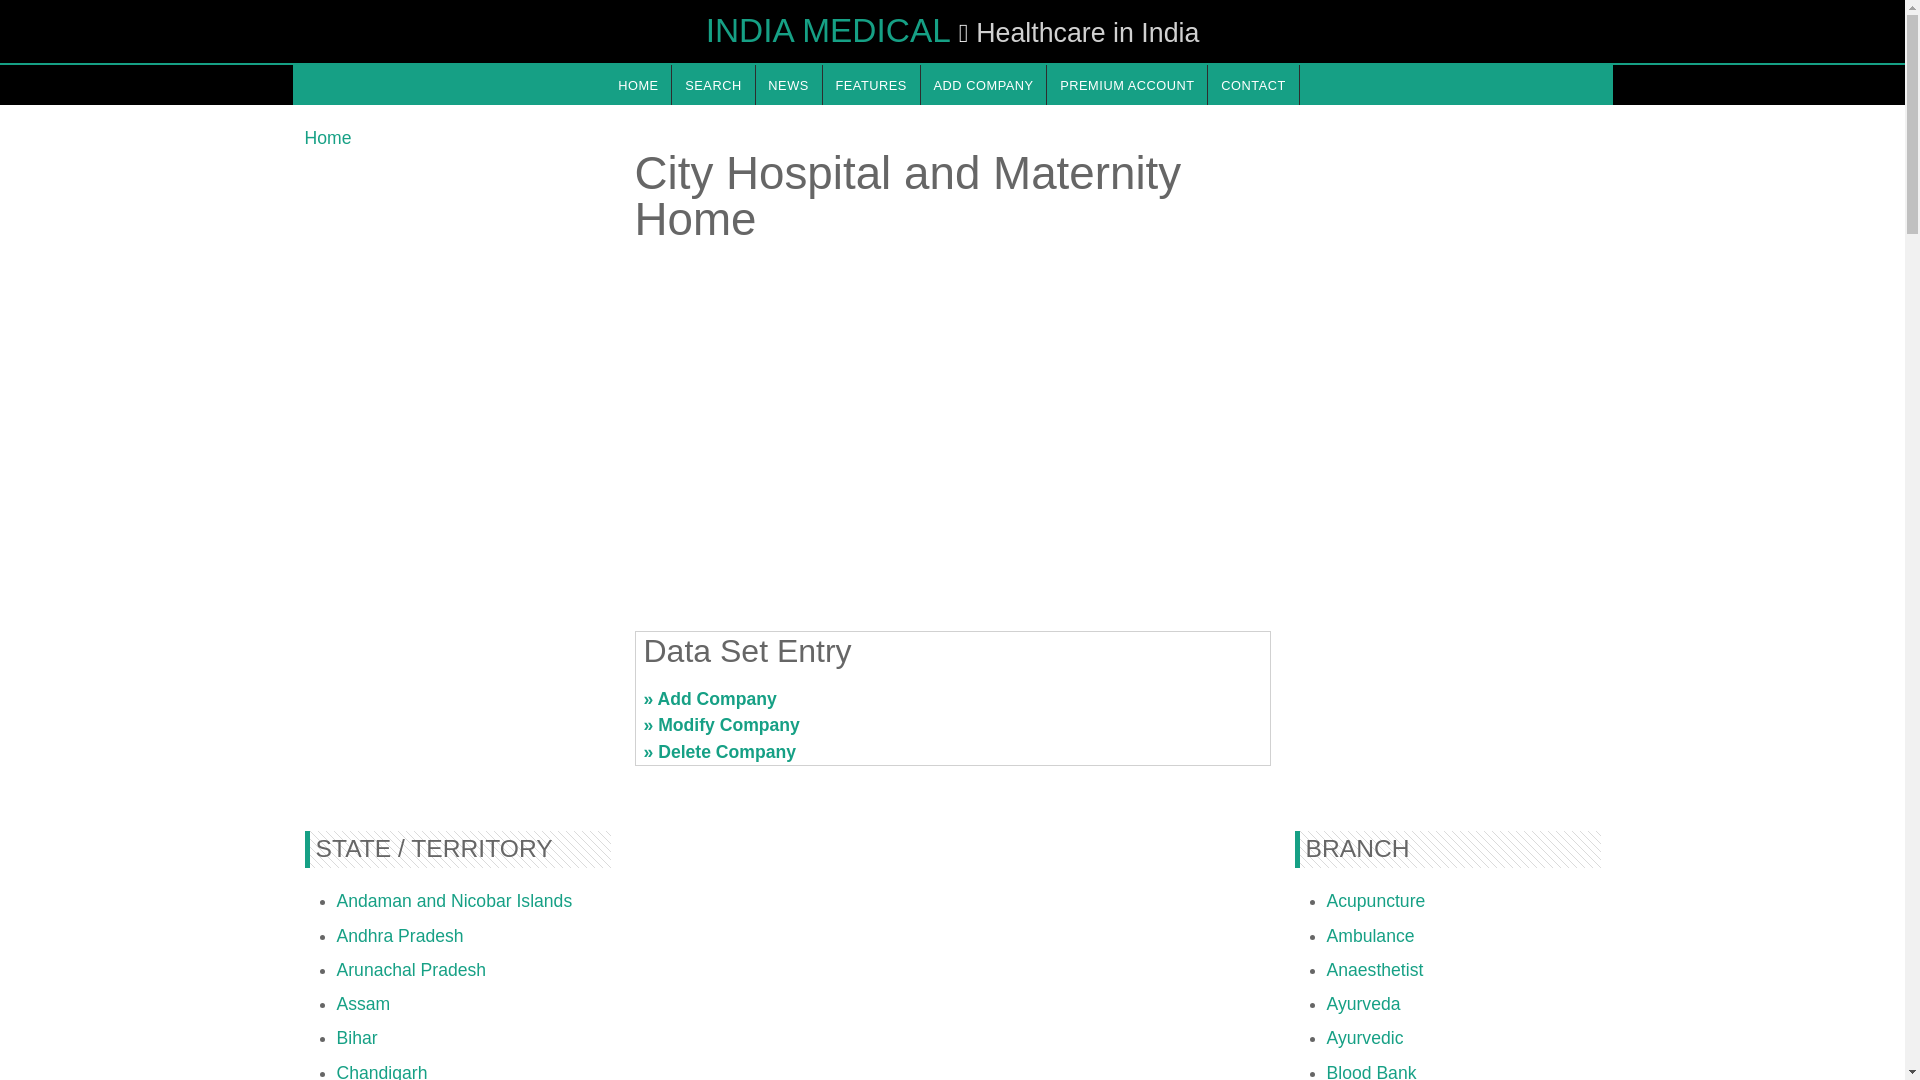 Image resolution: width=1920 pixels, height=1080 pixels. Describe the element at coordinates (381, 1071) in the screenshot. I see `Chandigarh` at that location.